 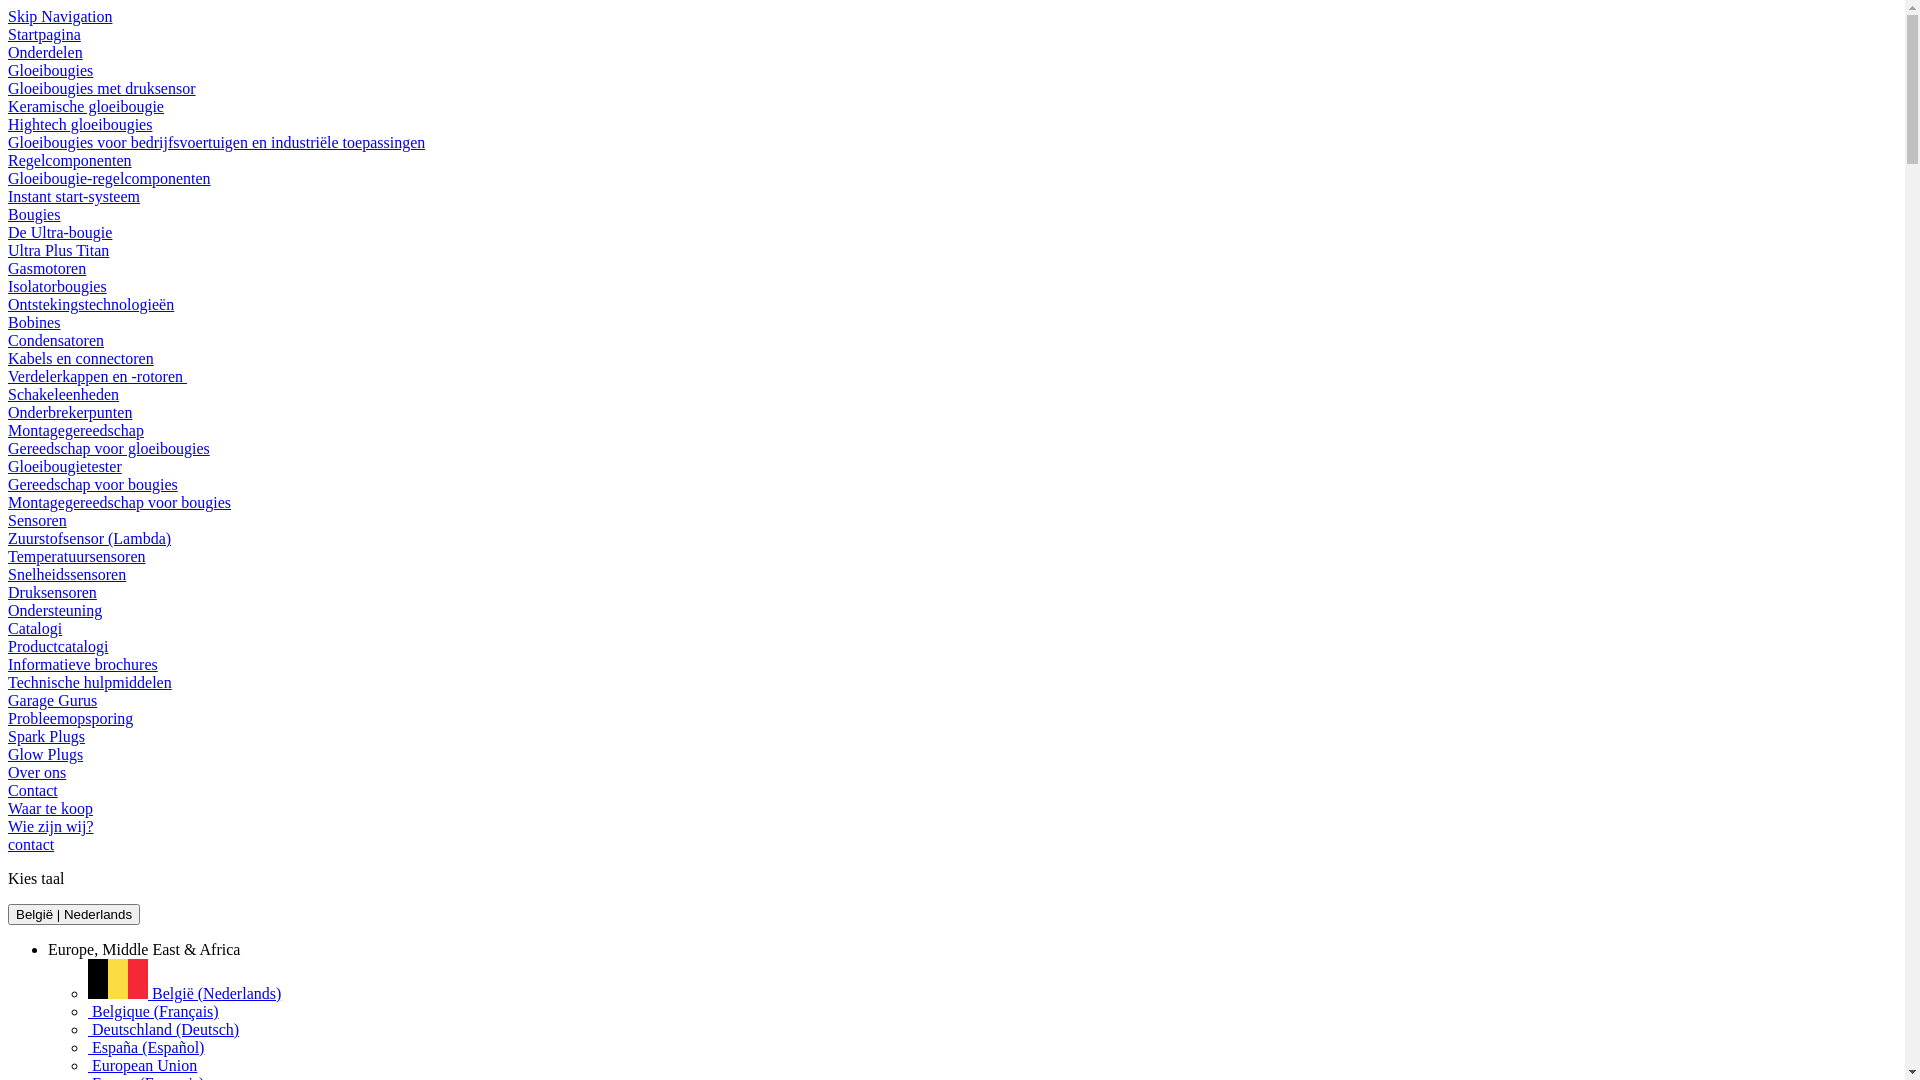 I want to click on Montagegereedschap voor bougies, so click(x=120, y=502).